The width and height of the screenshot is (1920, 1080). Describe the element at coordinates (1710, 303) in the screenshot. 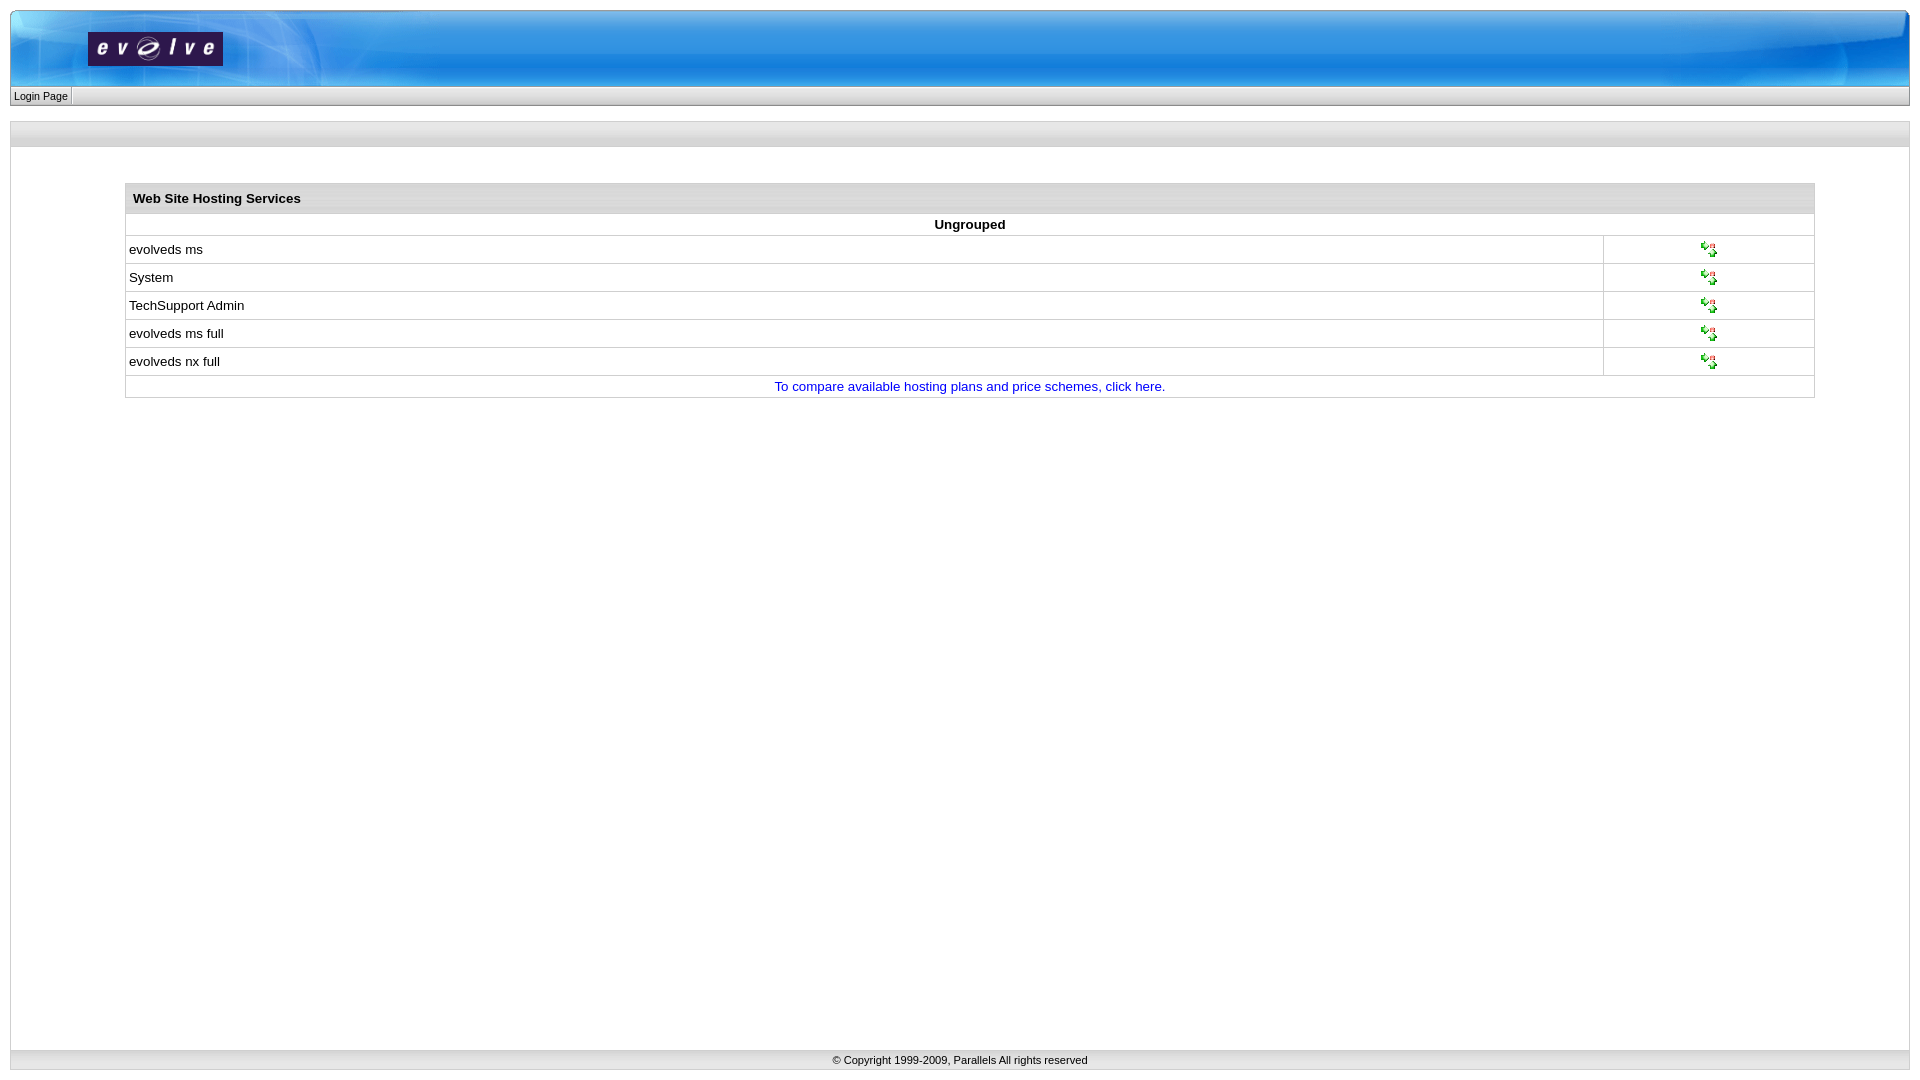

I see `Click to choose this plan` at that location.